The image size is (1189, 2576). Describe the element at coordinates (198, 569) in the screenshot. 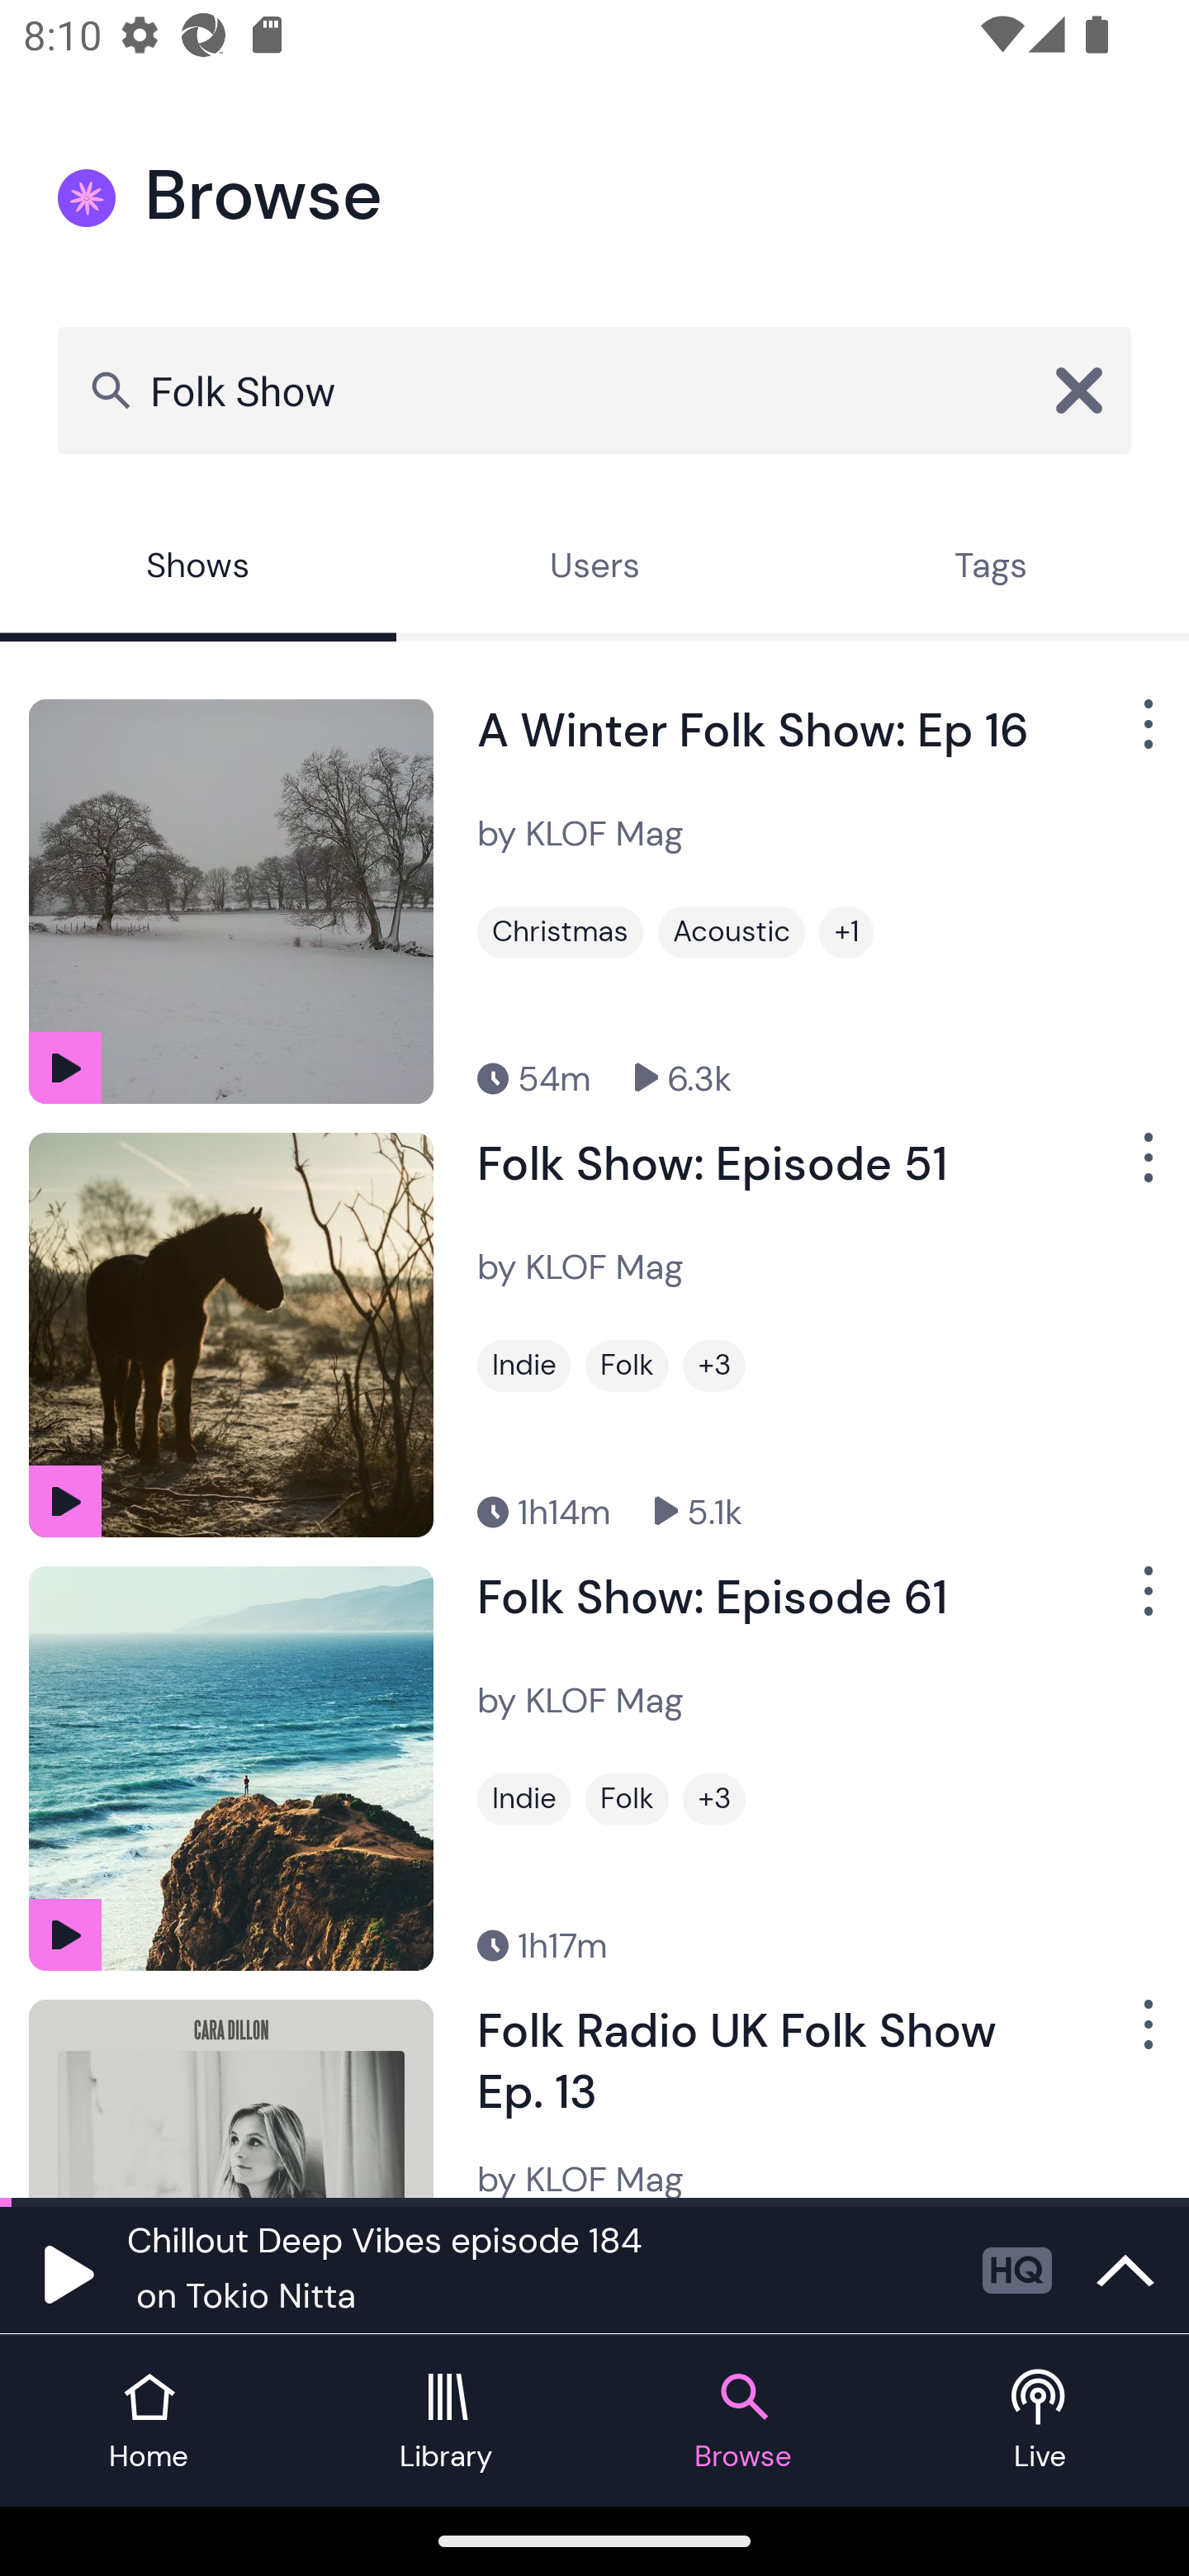

I see `Shows` at that location.